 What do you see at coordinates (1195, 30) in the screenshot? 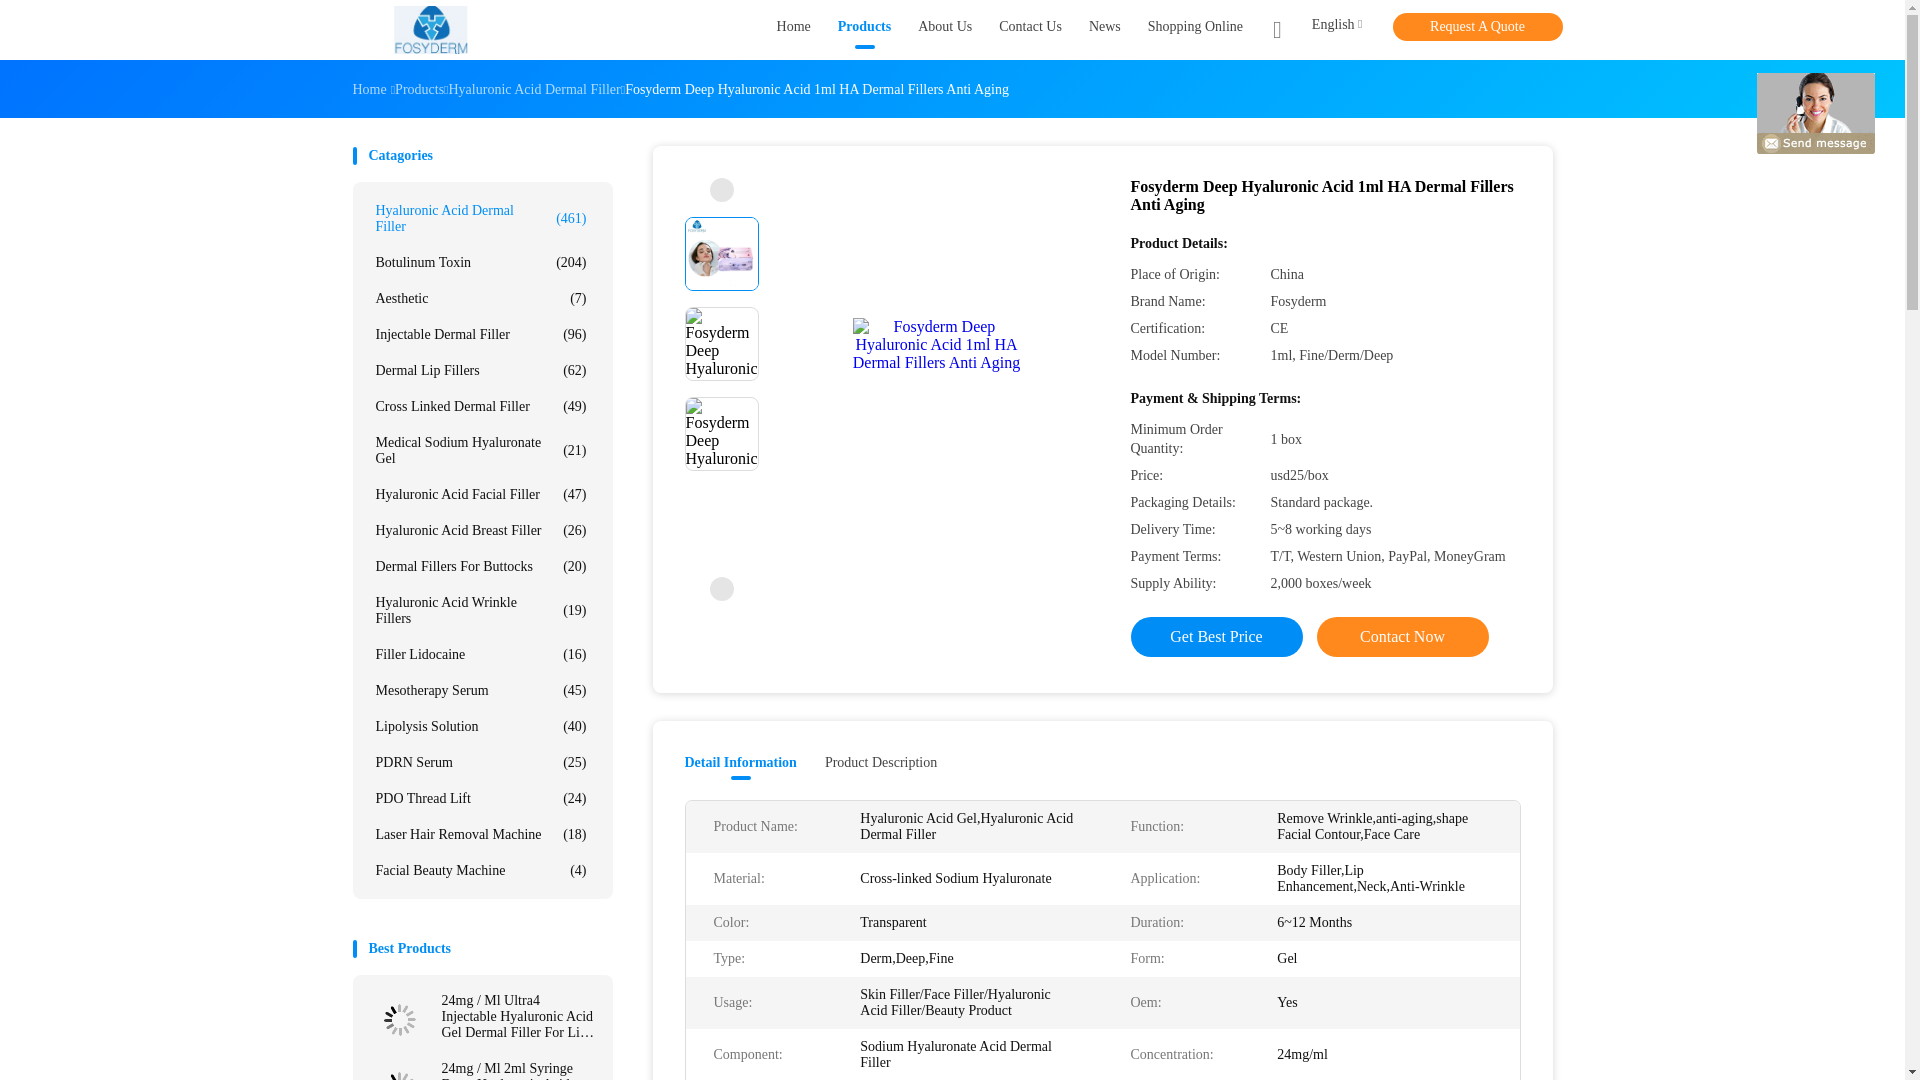
I see `Shopping Online` at bounding box center [1195, 30].